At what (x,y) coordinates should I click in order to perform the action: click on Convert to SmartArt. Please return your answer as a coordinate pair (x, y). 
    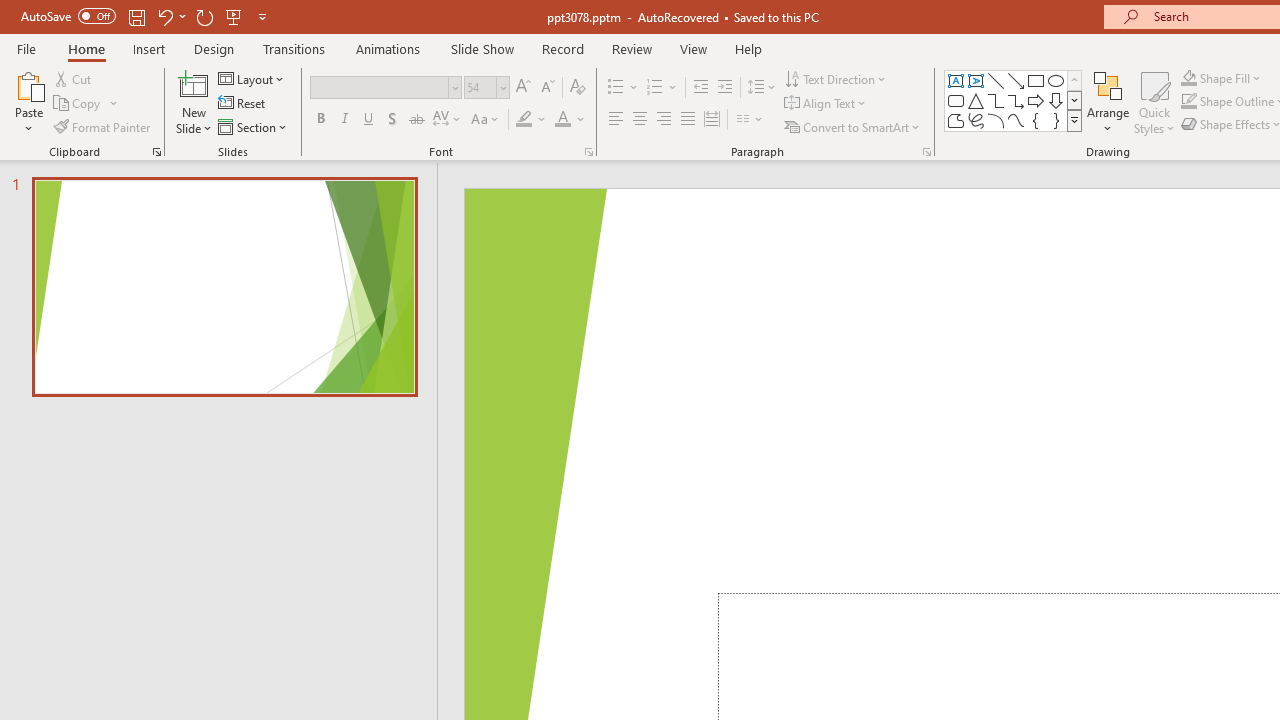
    Looking at the image, I should click on (853, 126).